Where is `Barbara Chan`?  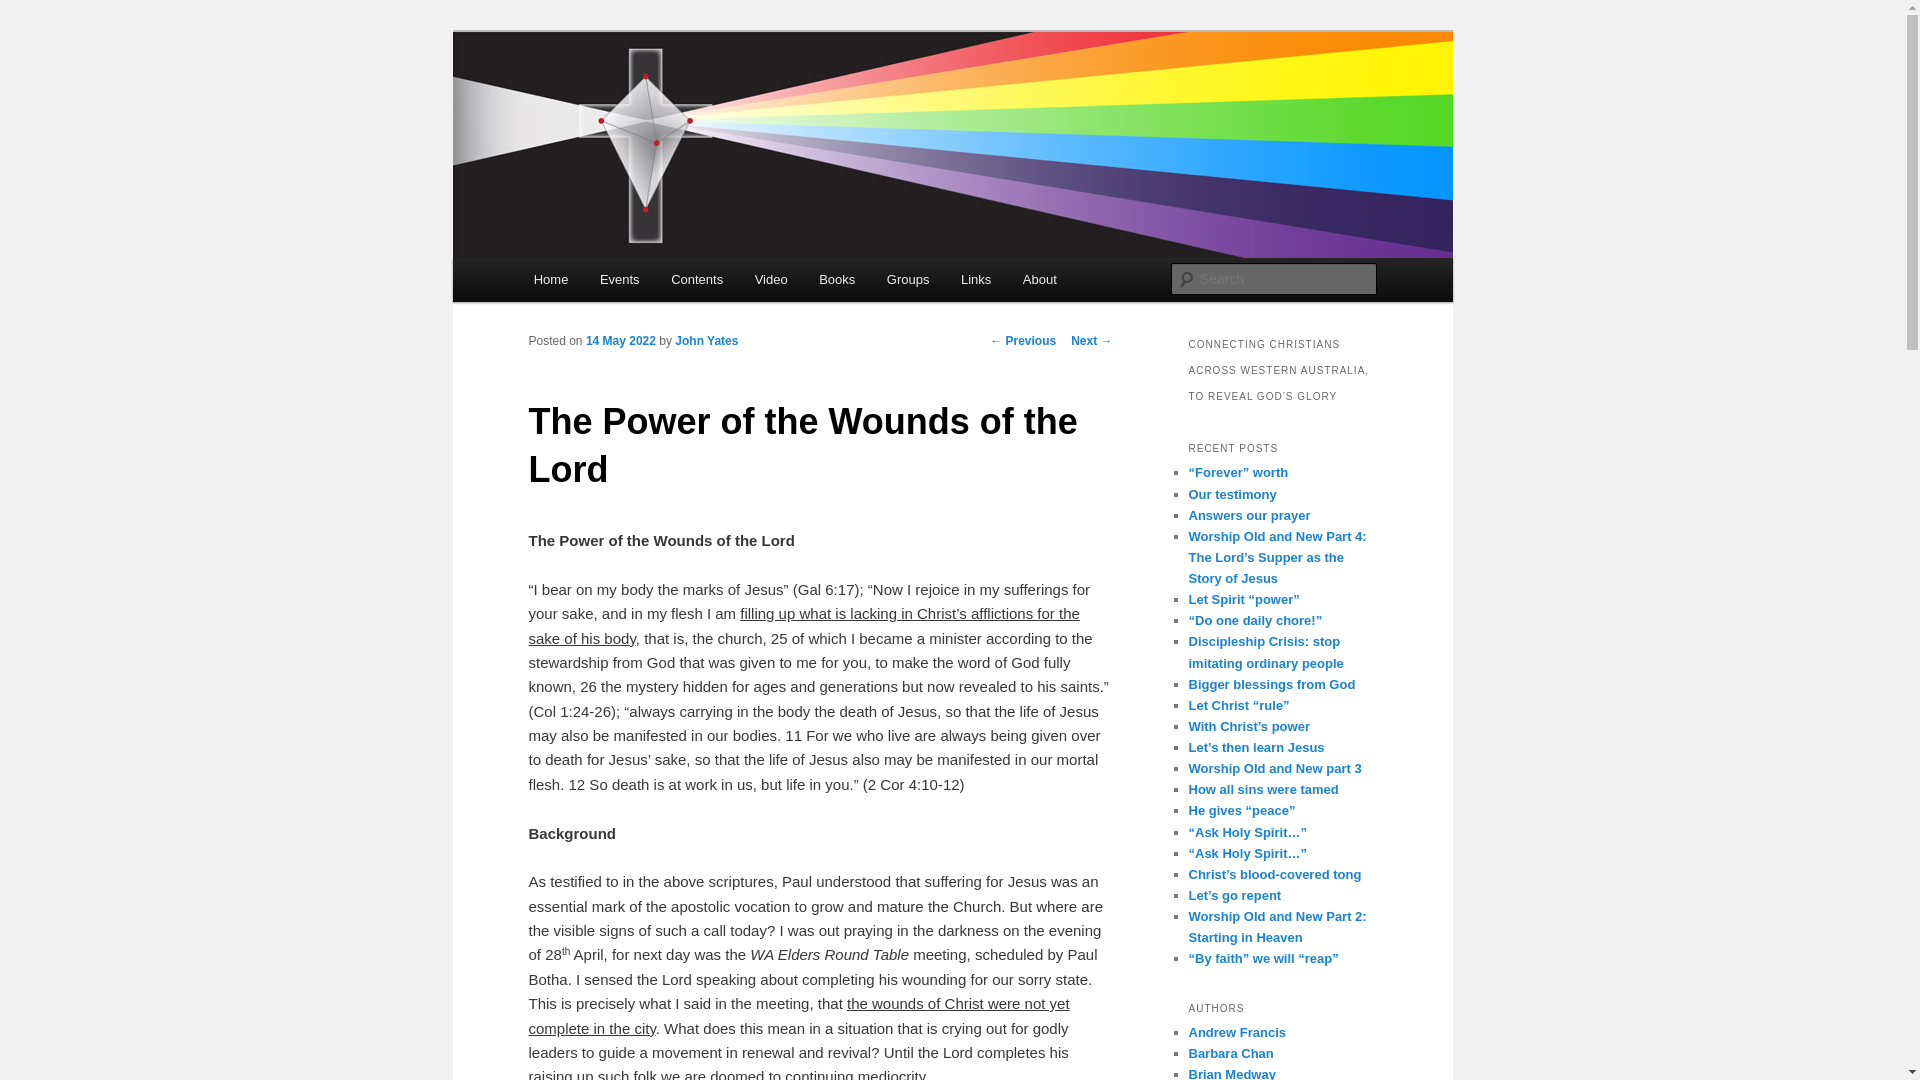
Barbara Chan is located at coordinates (1230, 1054).